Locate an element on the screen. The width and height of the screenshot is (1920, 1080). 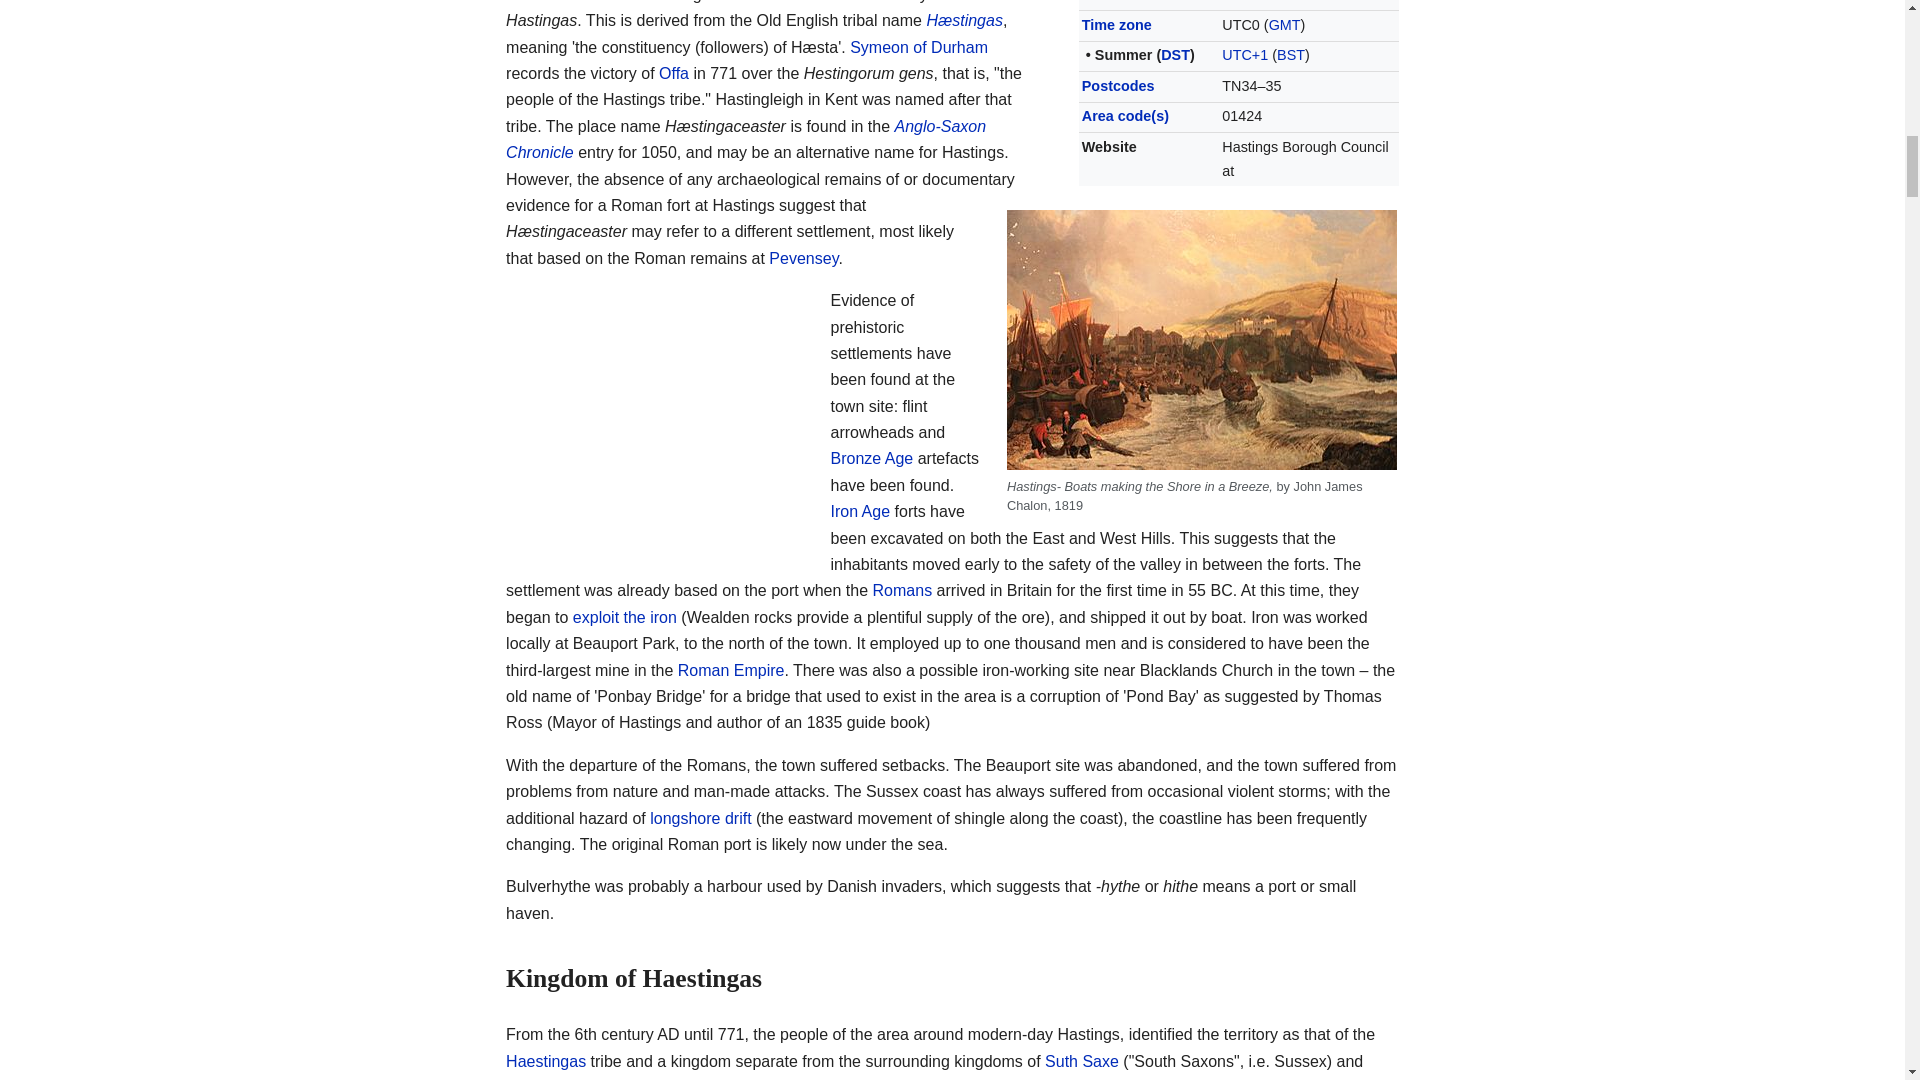
Time zone is located at coordinates (1117, 25).